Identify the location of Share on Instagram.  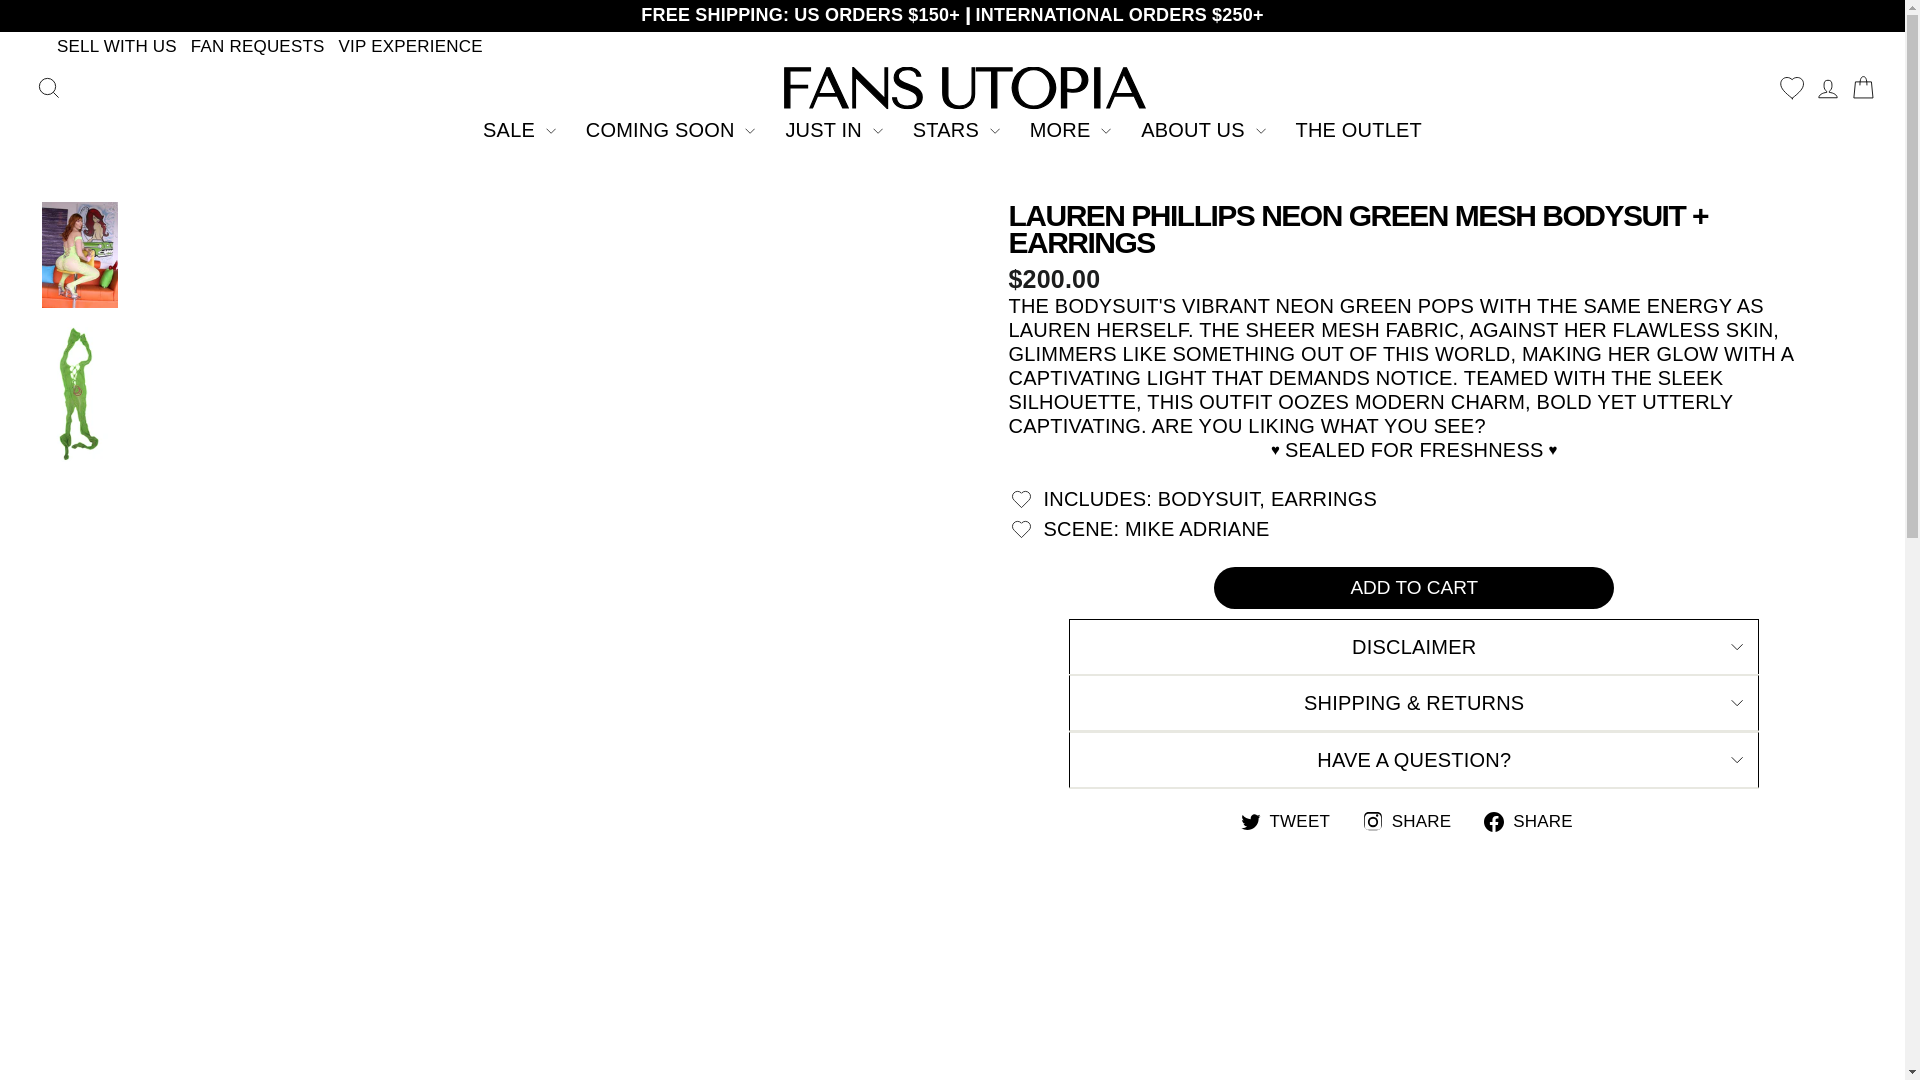
(1414, 820).